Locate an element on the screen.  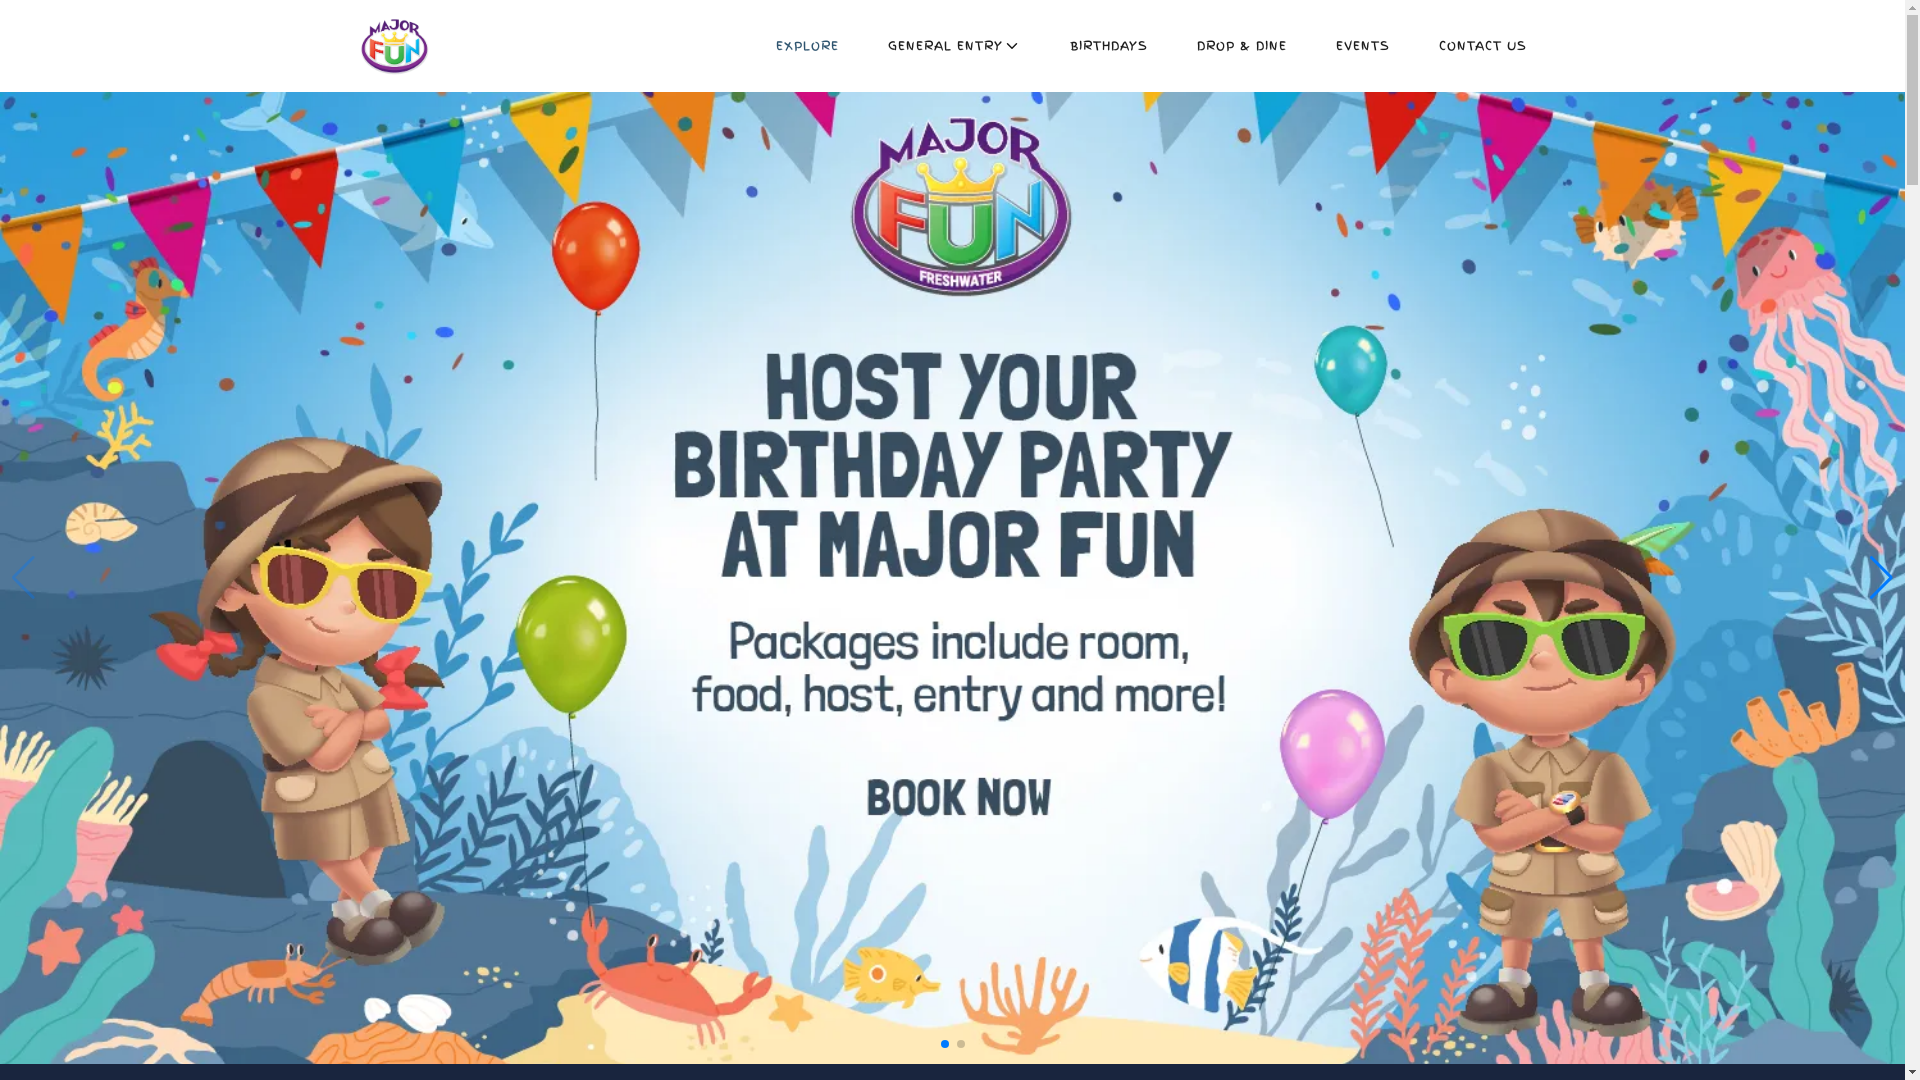
BIRTHDAYS is located at coordinates (1109, 46).